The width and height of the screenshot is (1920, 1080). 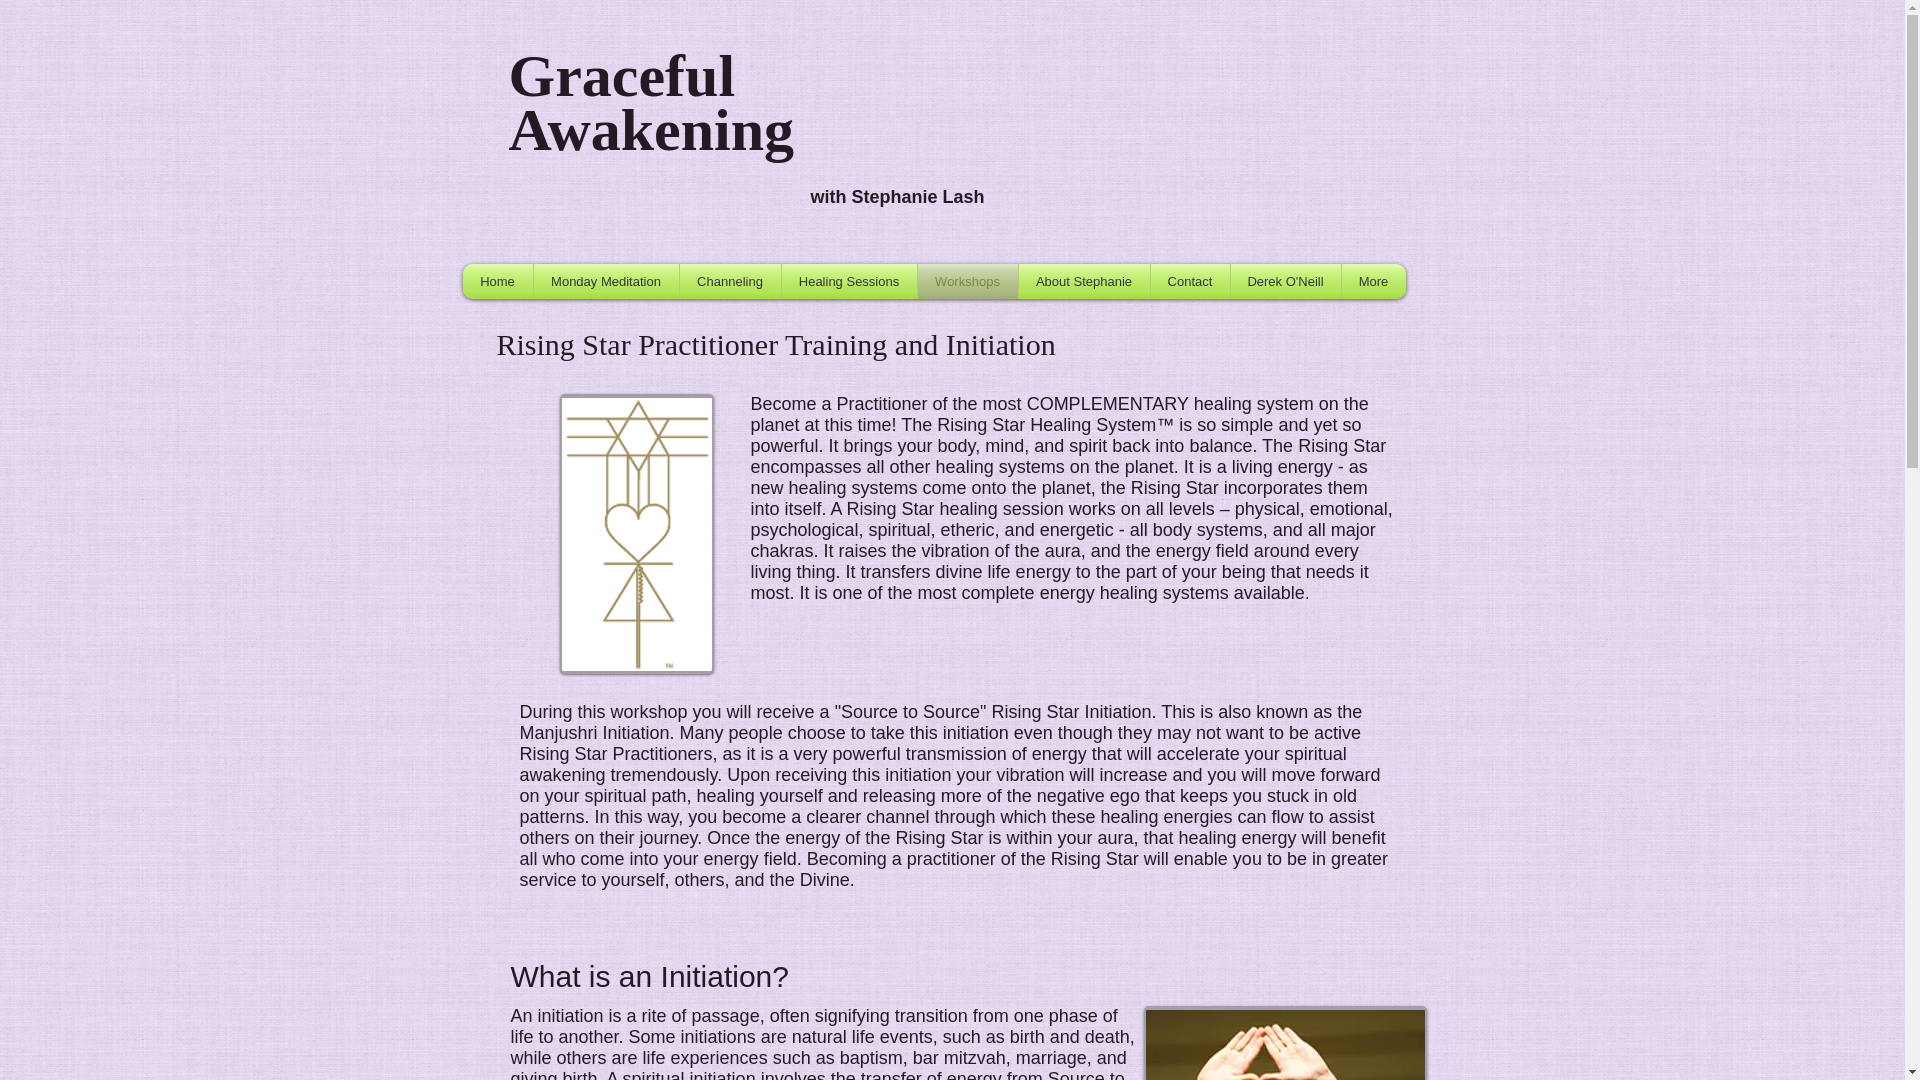 What do you see at coordinates (1189, 281) in the screenshot?
I see `Contact` at bounding box center [1189, 281].